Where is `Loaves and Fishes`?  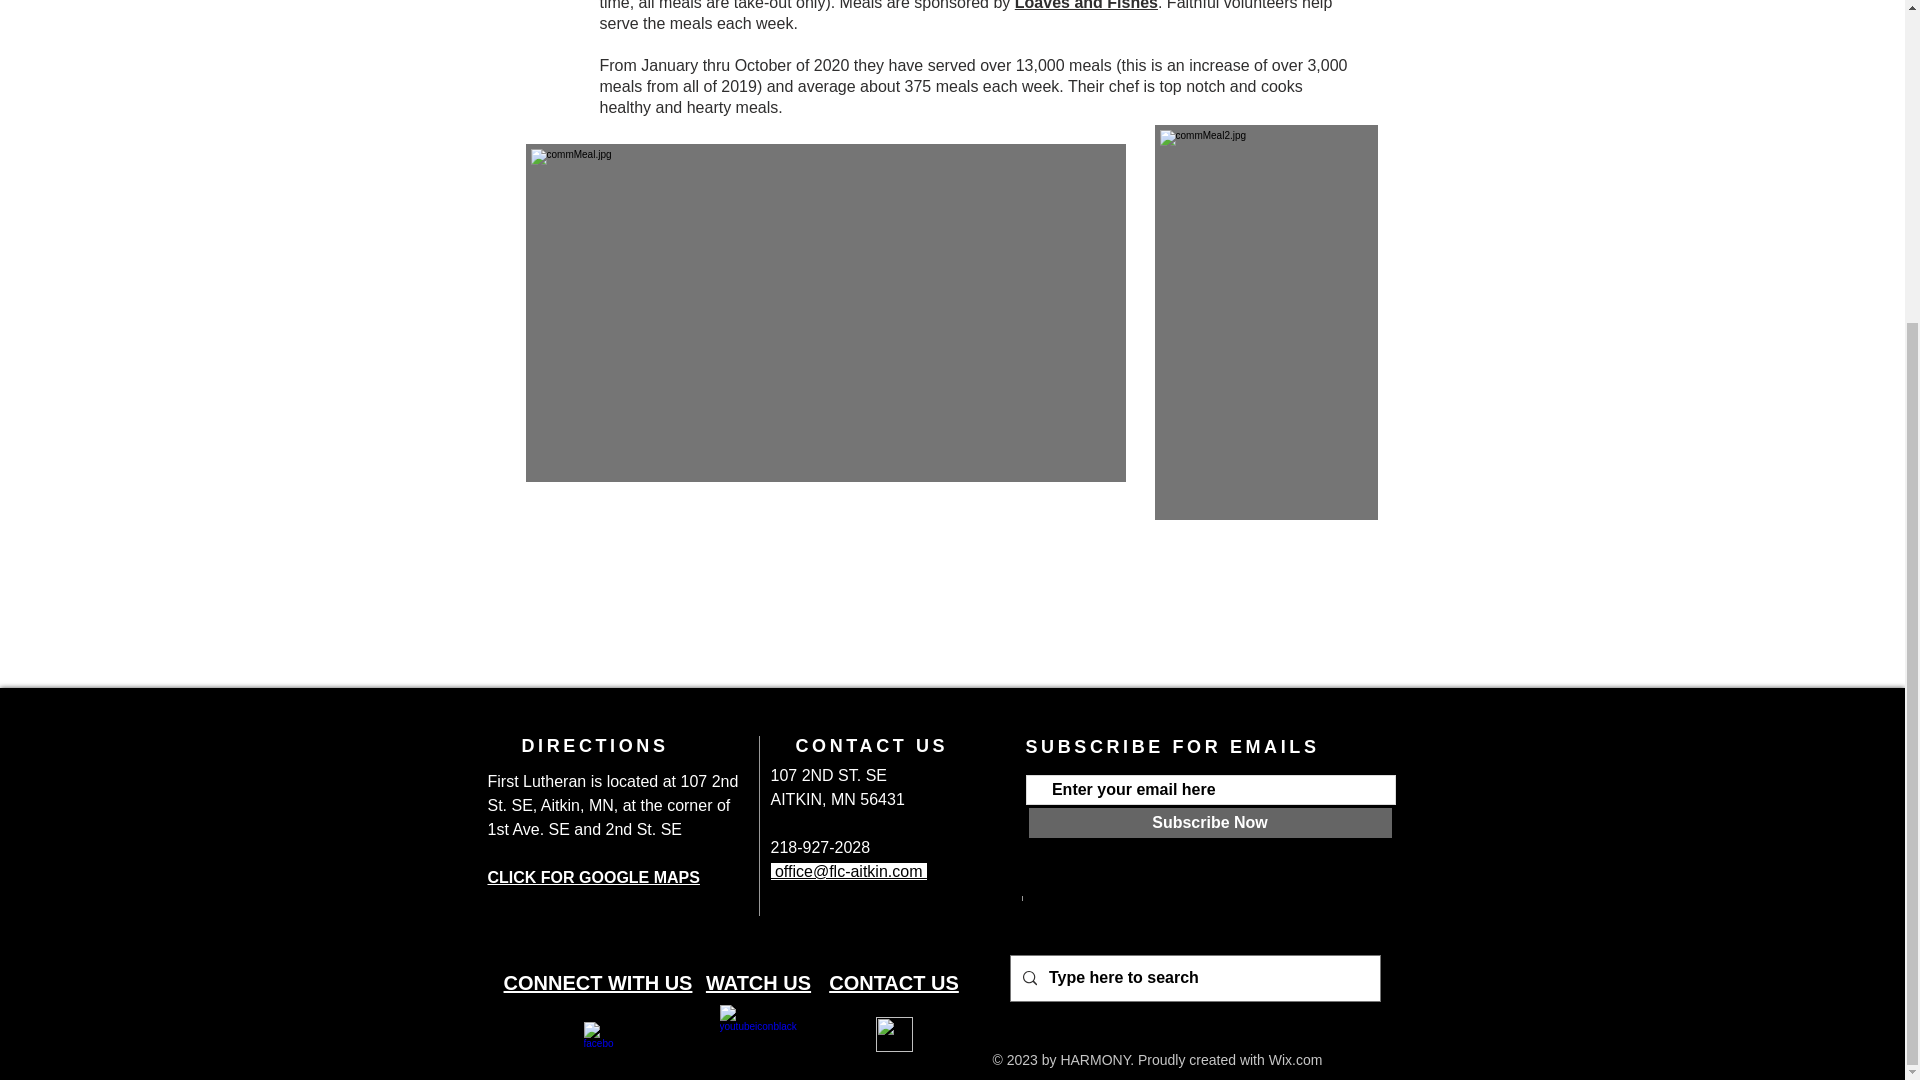
Loaves and Fishes is located at coordinates (1086, 5).